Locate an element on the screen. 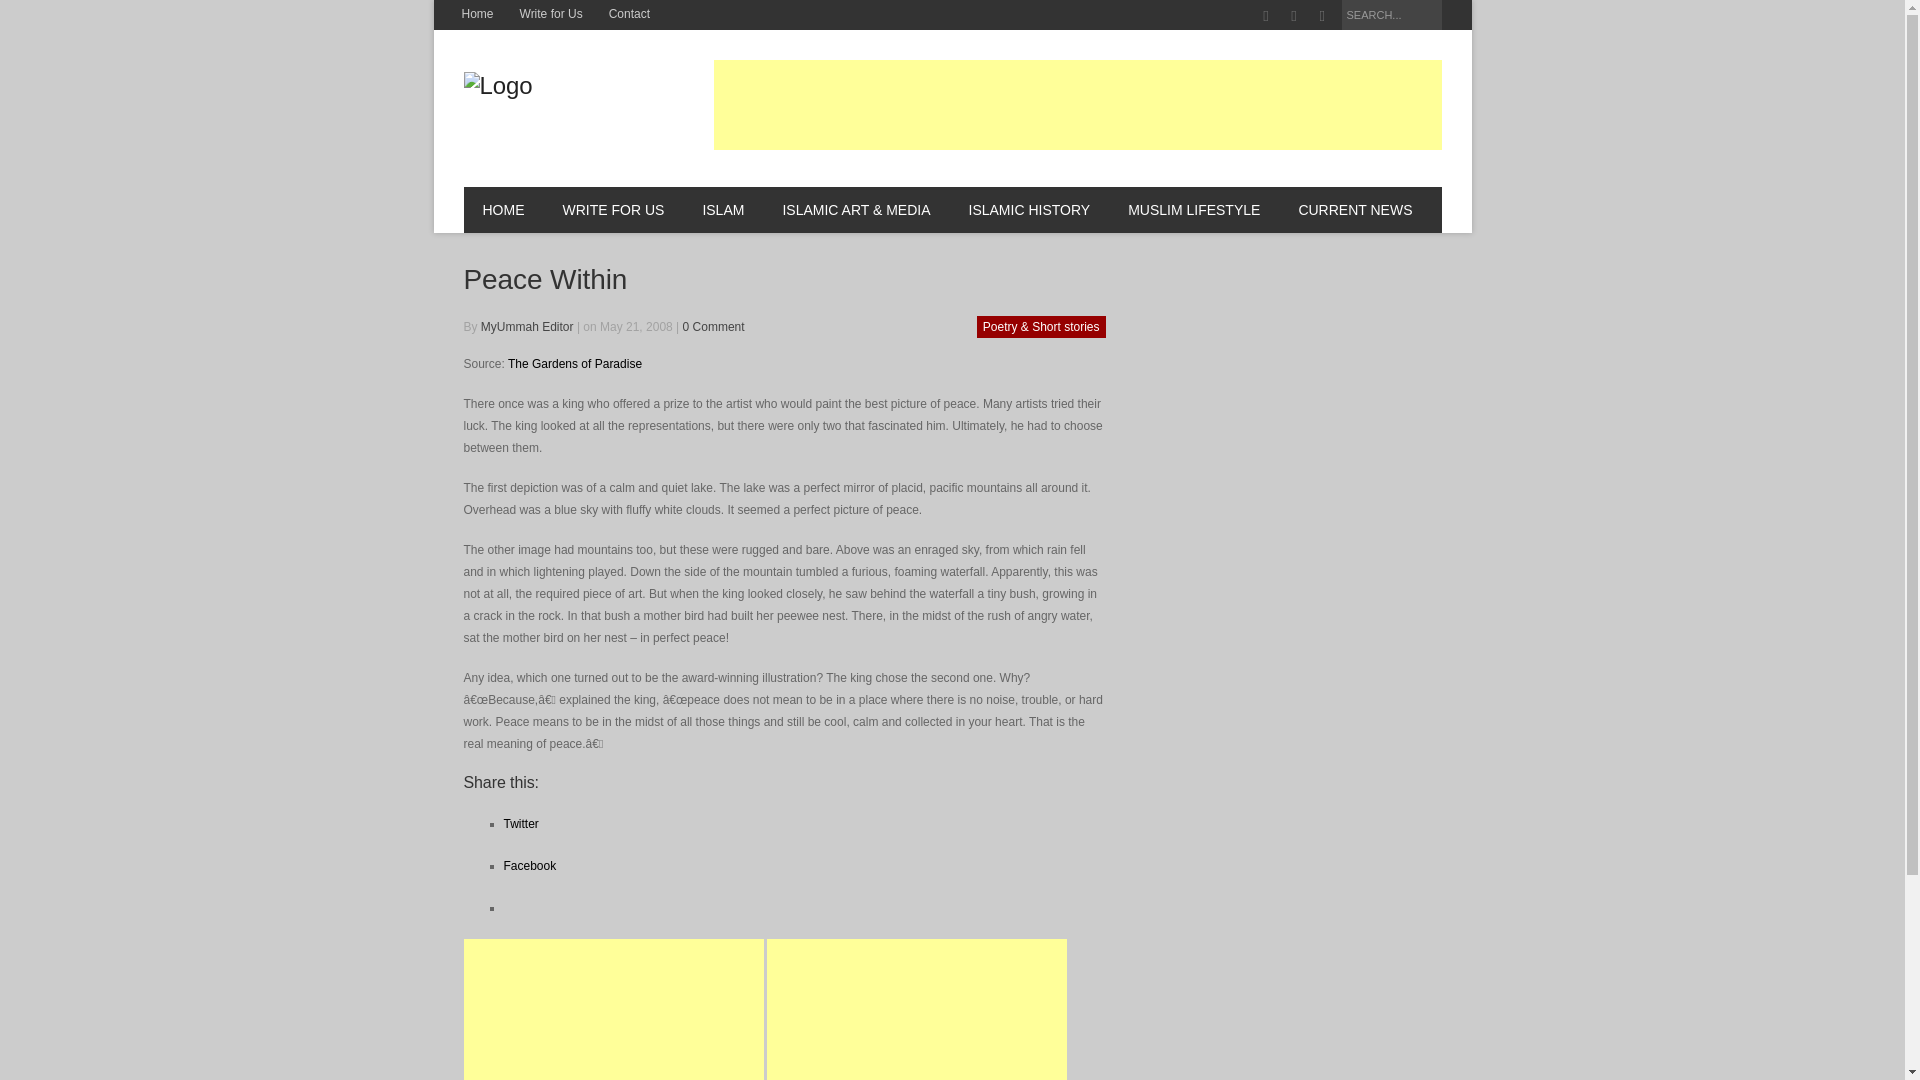 This screenshot has width=1920, height=1080. Home is located at coordinates (476, 15).